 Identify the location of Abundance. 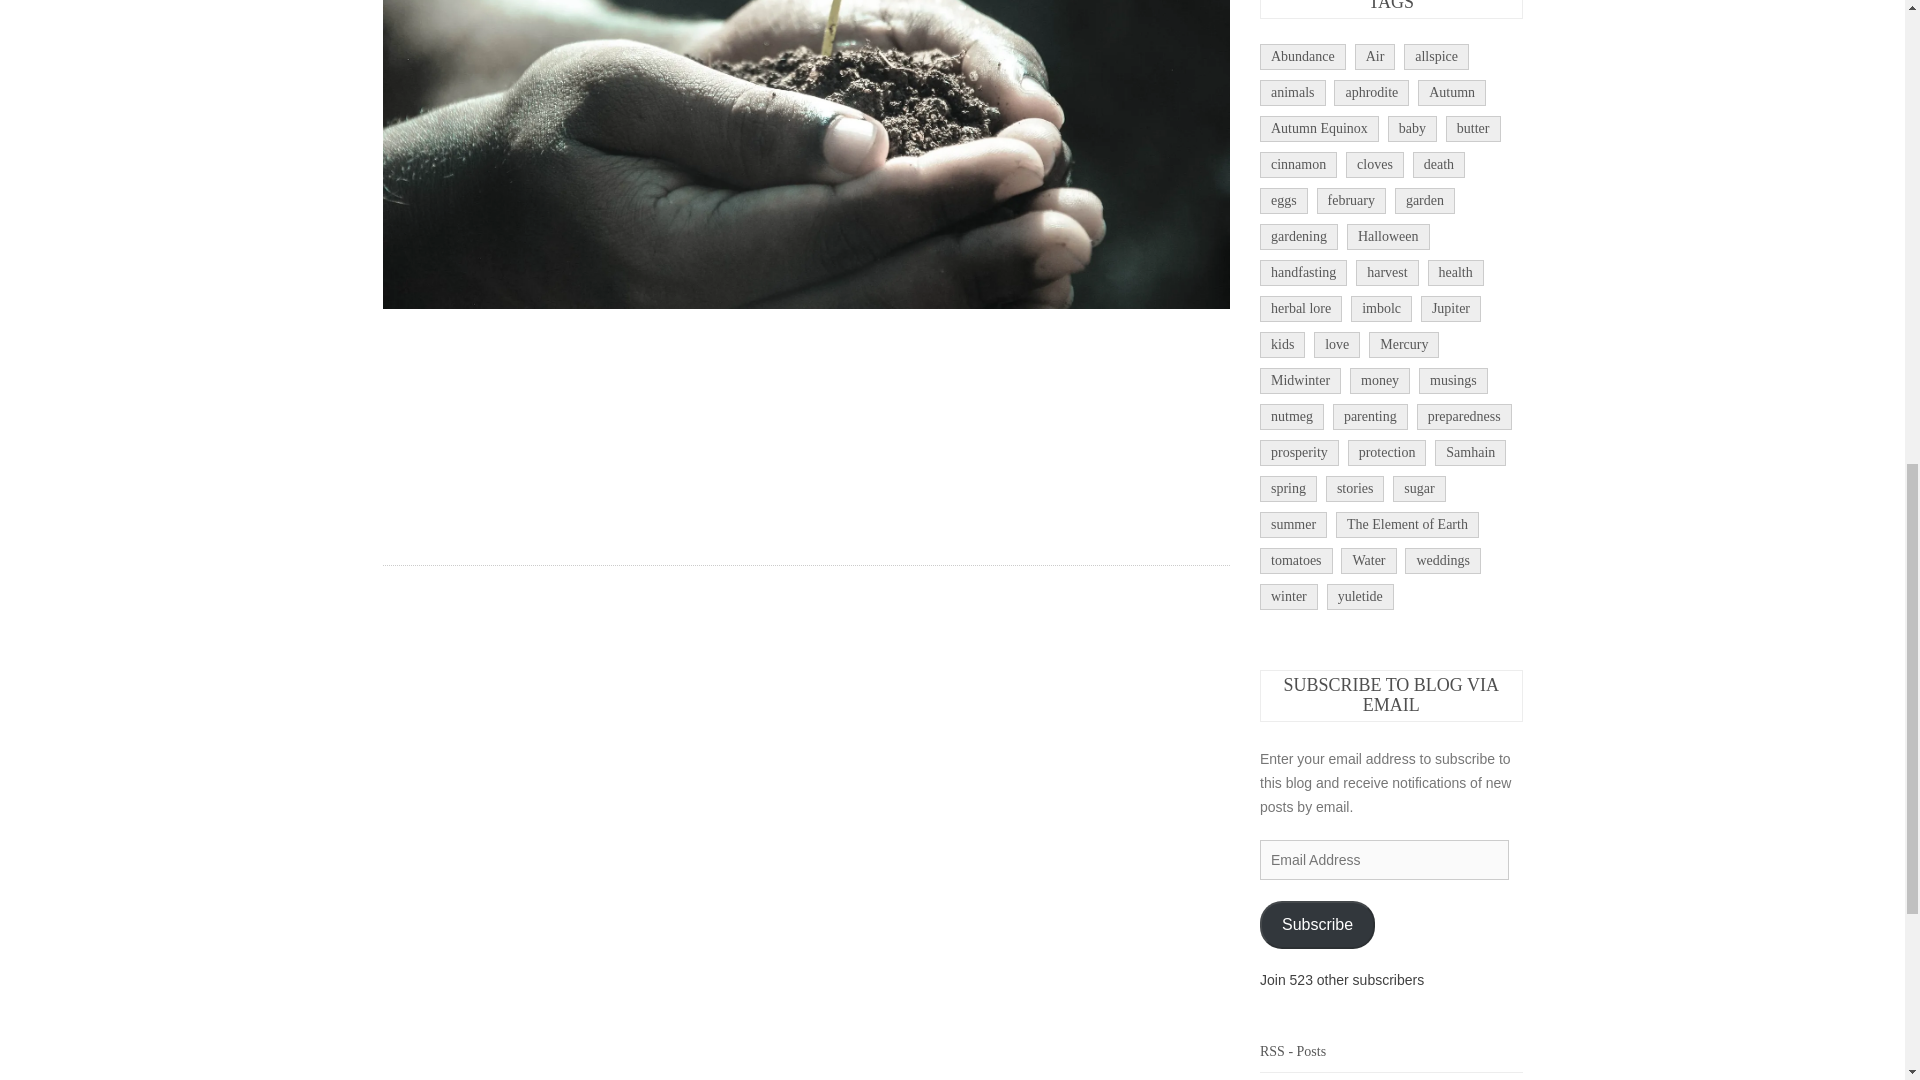
(1302, 57).